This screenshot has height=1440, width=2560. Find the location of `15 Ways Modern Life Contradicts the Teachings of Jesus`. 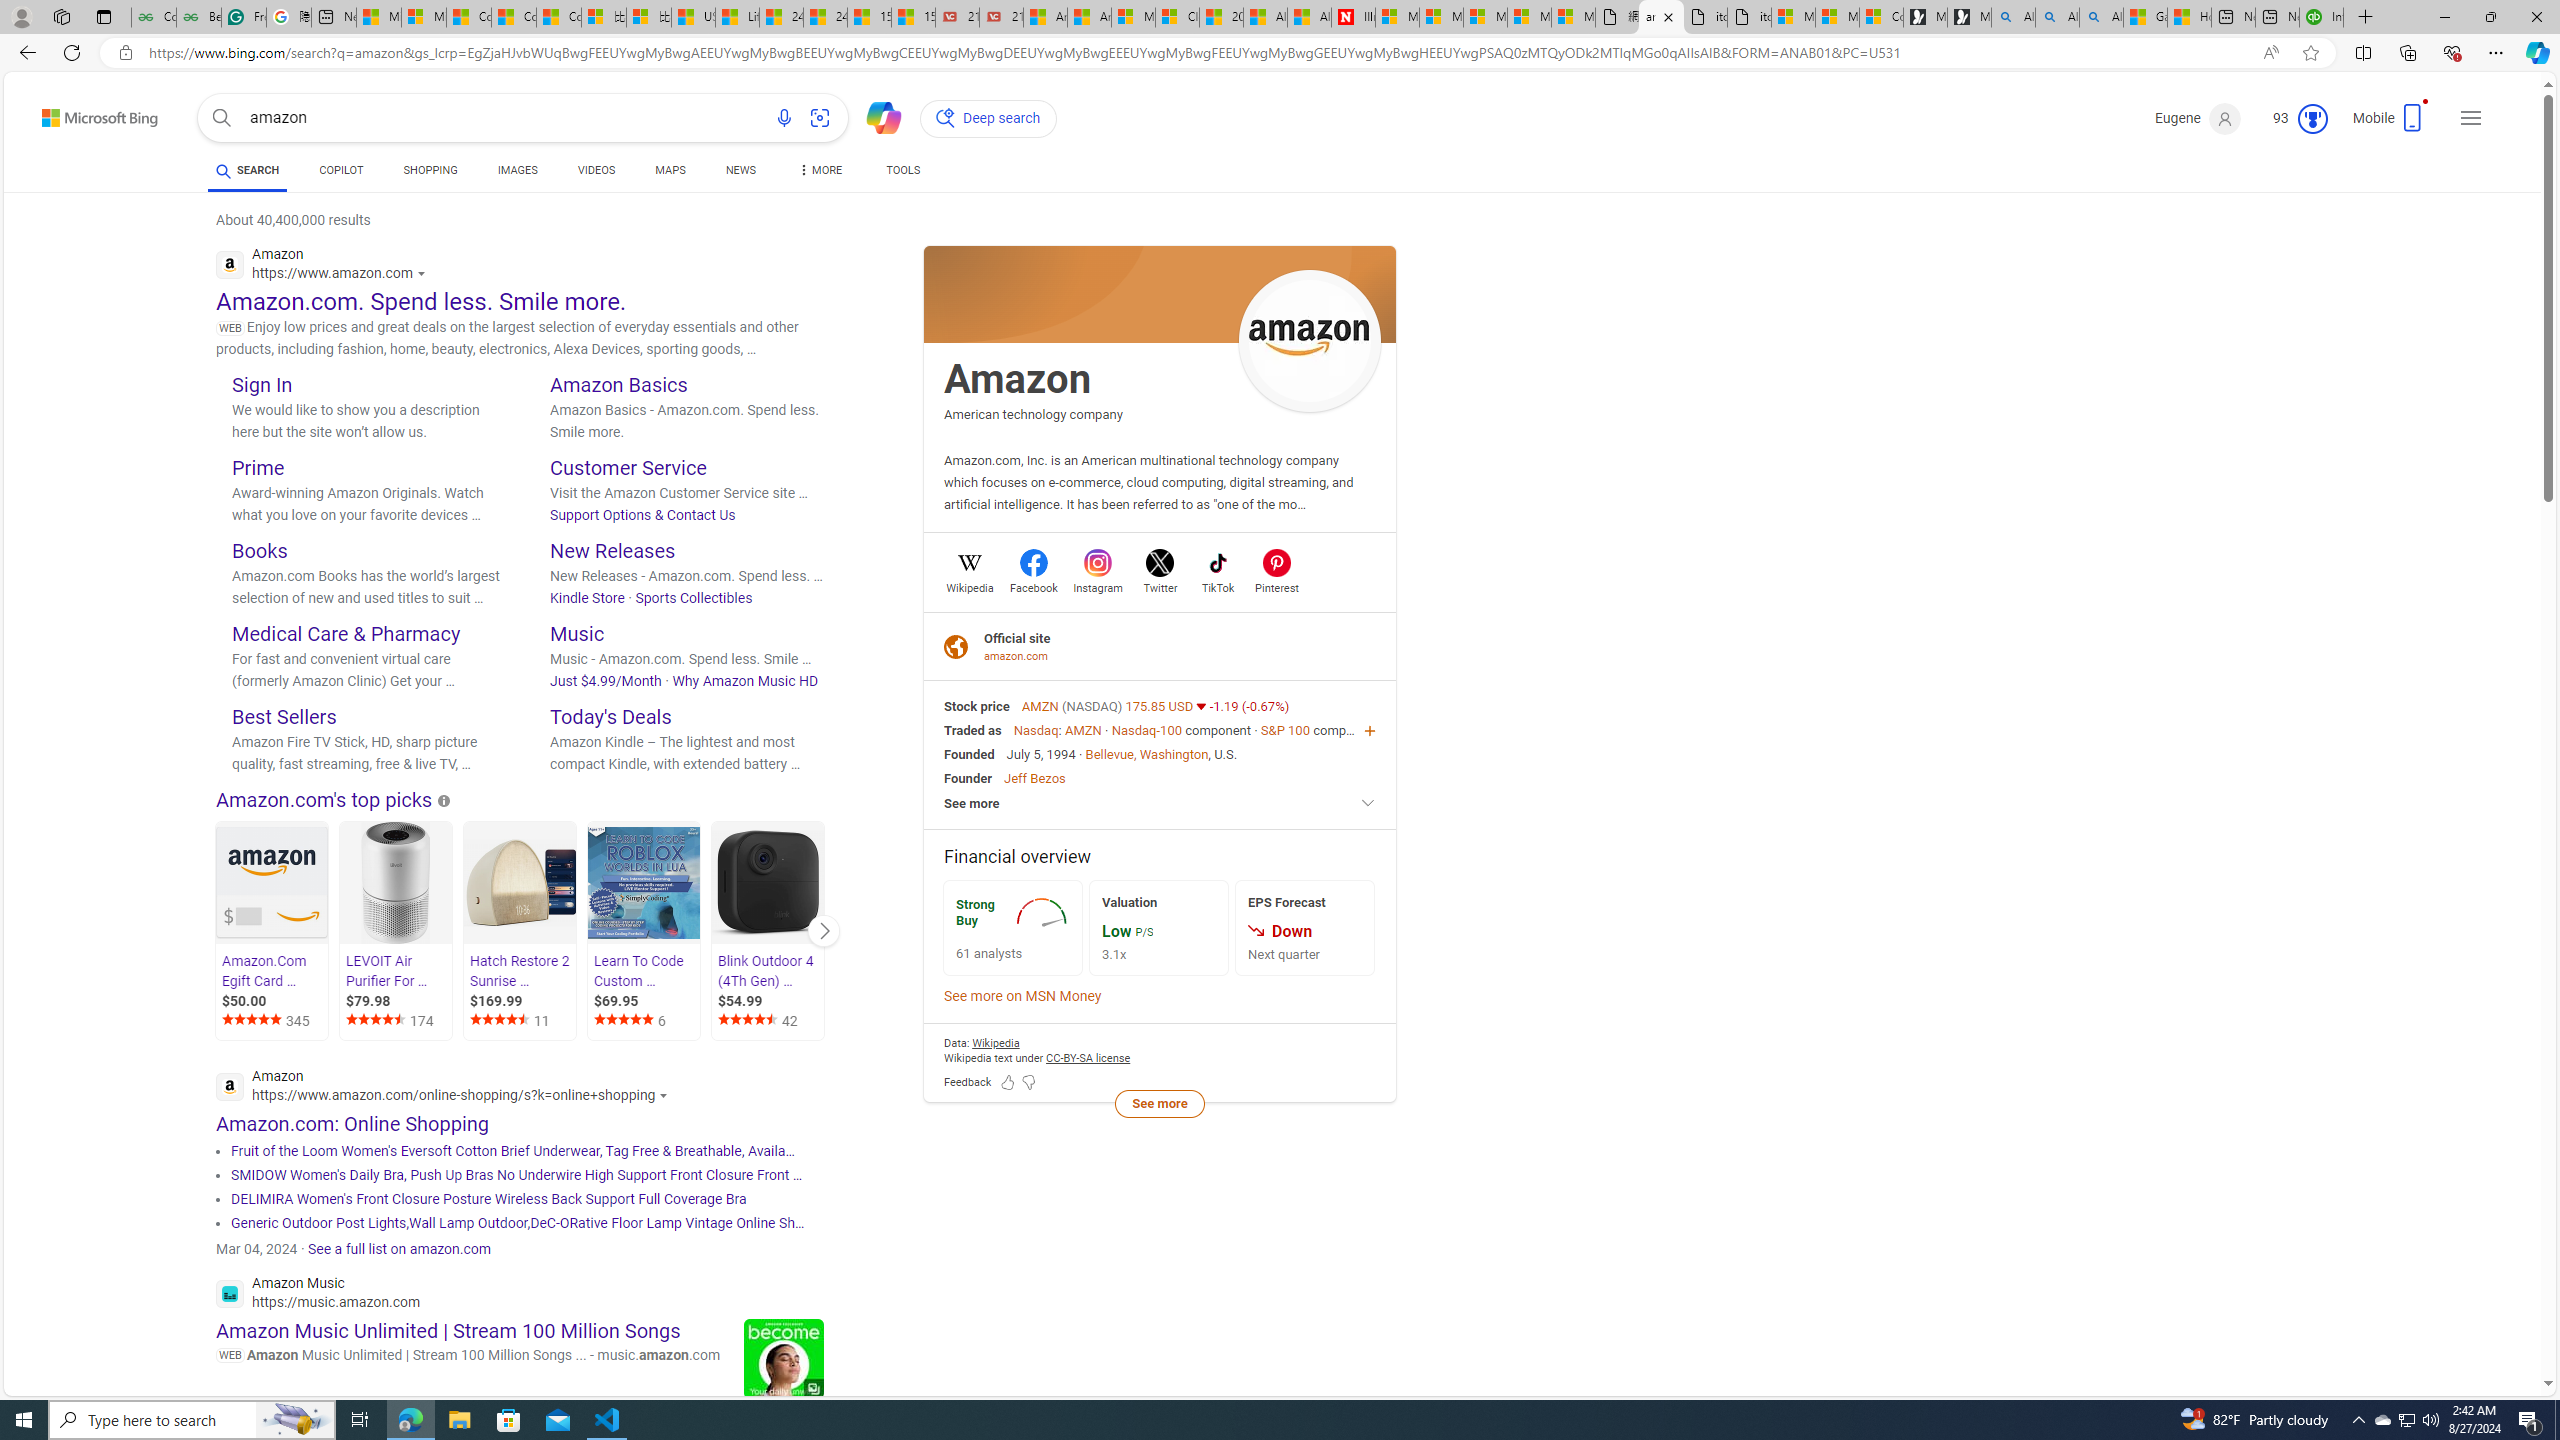

15 Ways Modern Life Contradicts the Teachings of Jesus is located at coordinates (914, 17).